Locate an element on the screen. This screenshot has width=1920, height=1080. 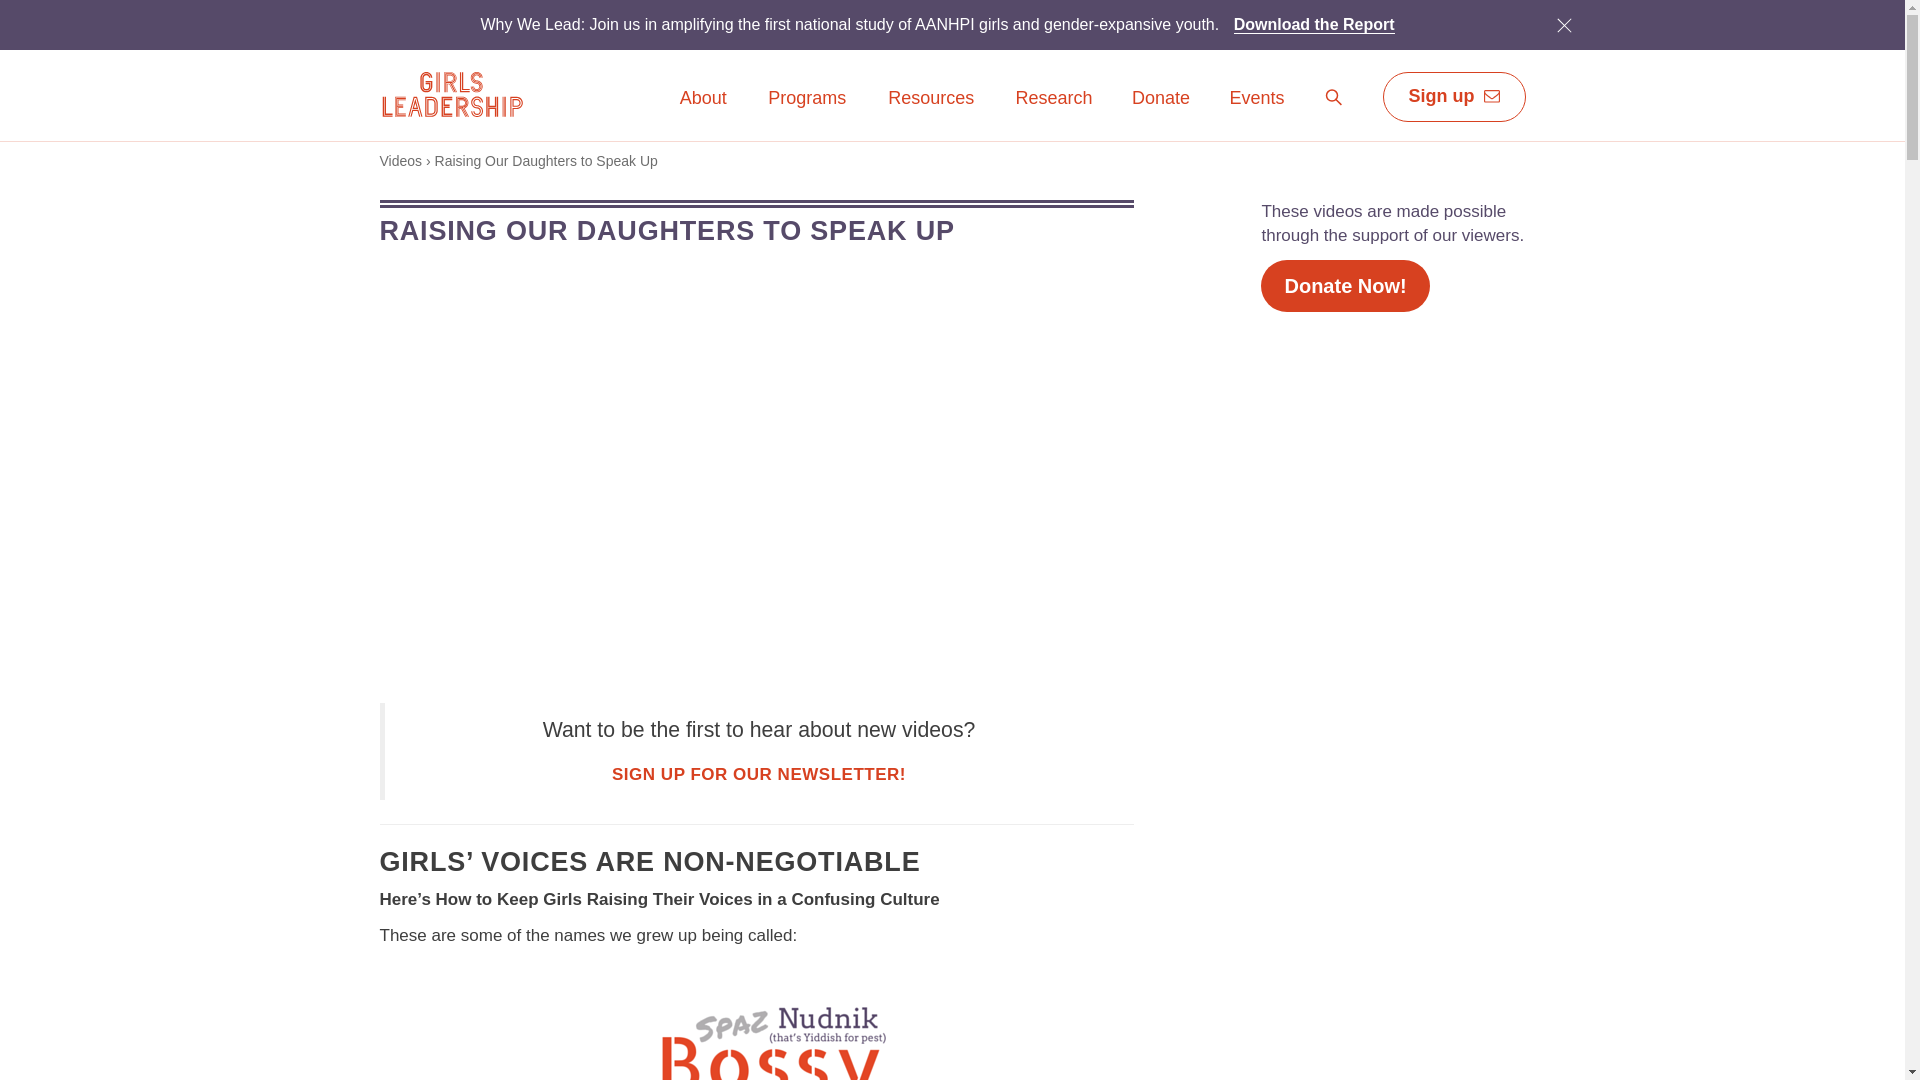
A6F524C7-72F2-47B1-896C-2077AF8665D0 is located at coordinates (1564, 24).